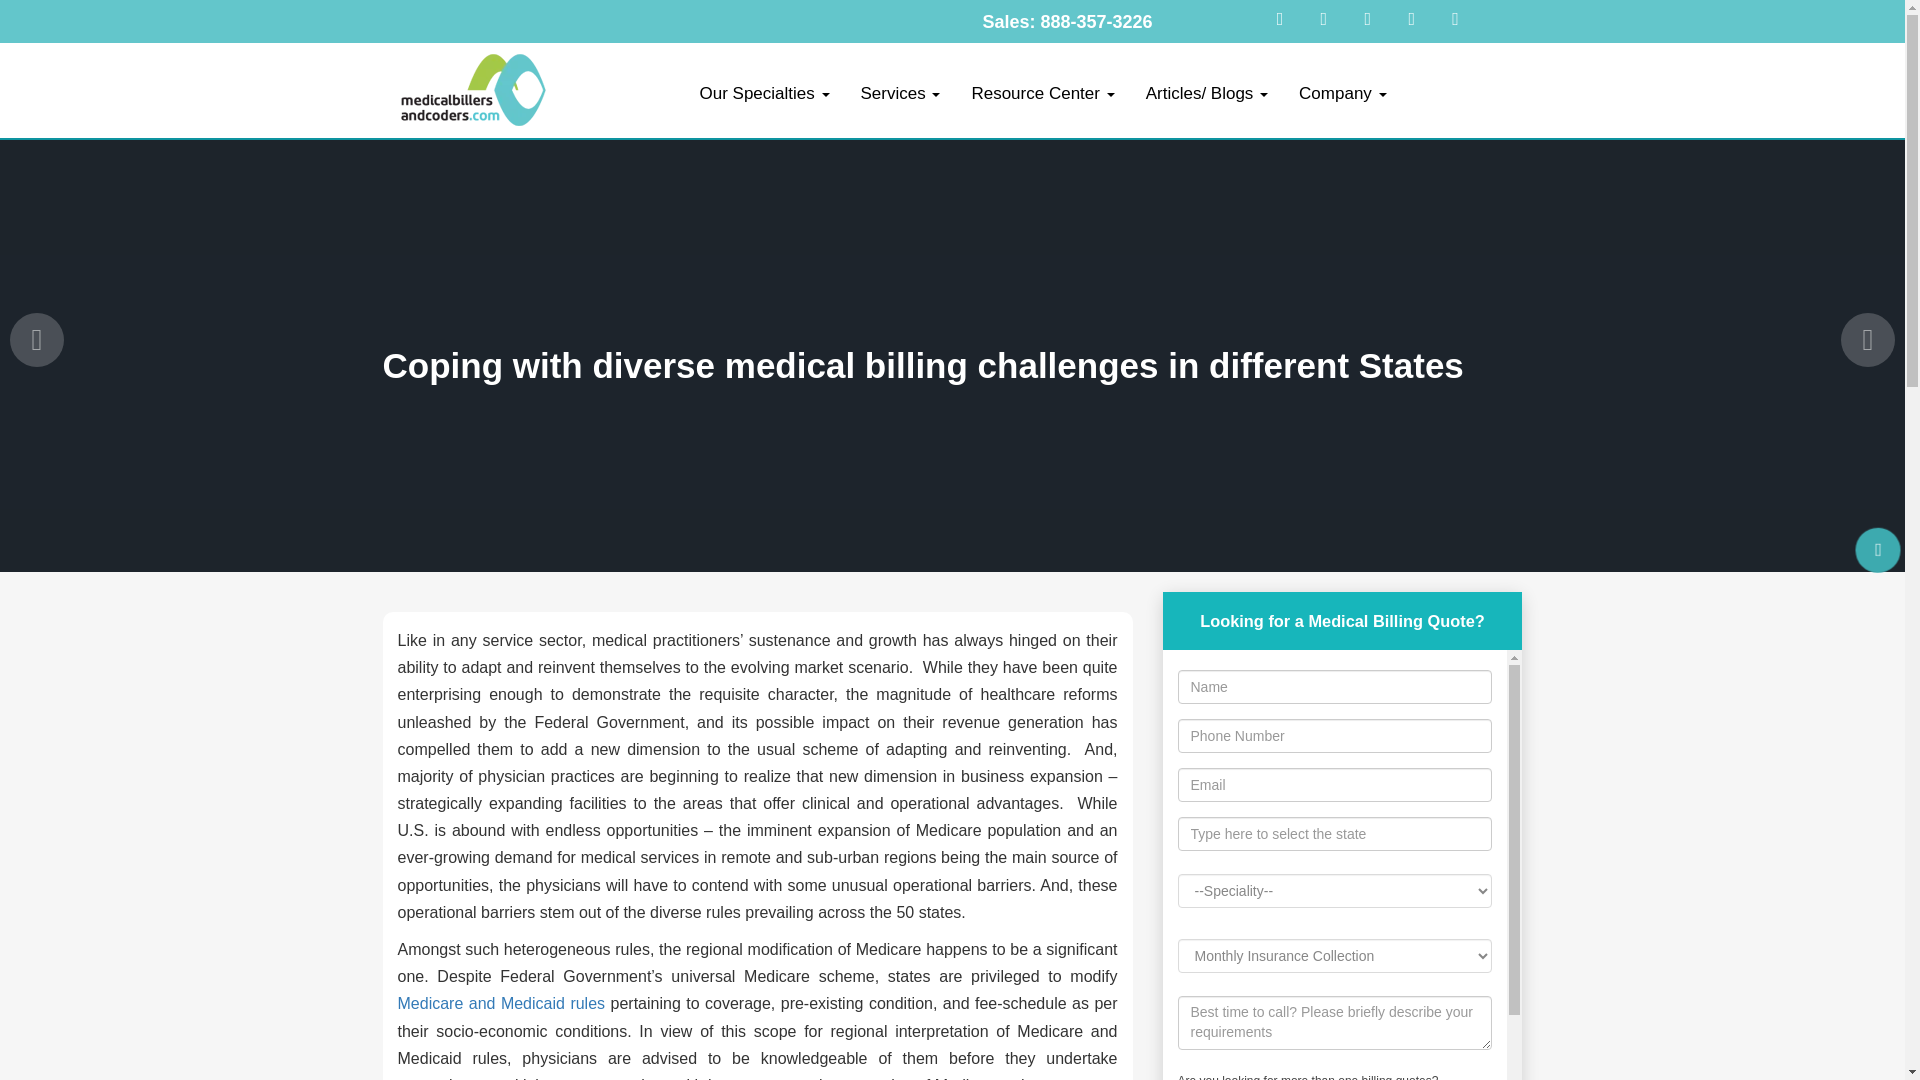 The width and height of the screenshot is (1920, 1080). Describe the element at coordinates (899, 94) in the screenshot. I see `Services` at that location.